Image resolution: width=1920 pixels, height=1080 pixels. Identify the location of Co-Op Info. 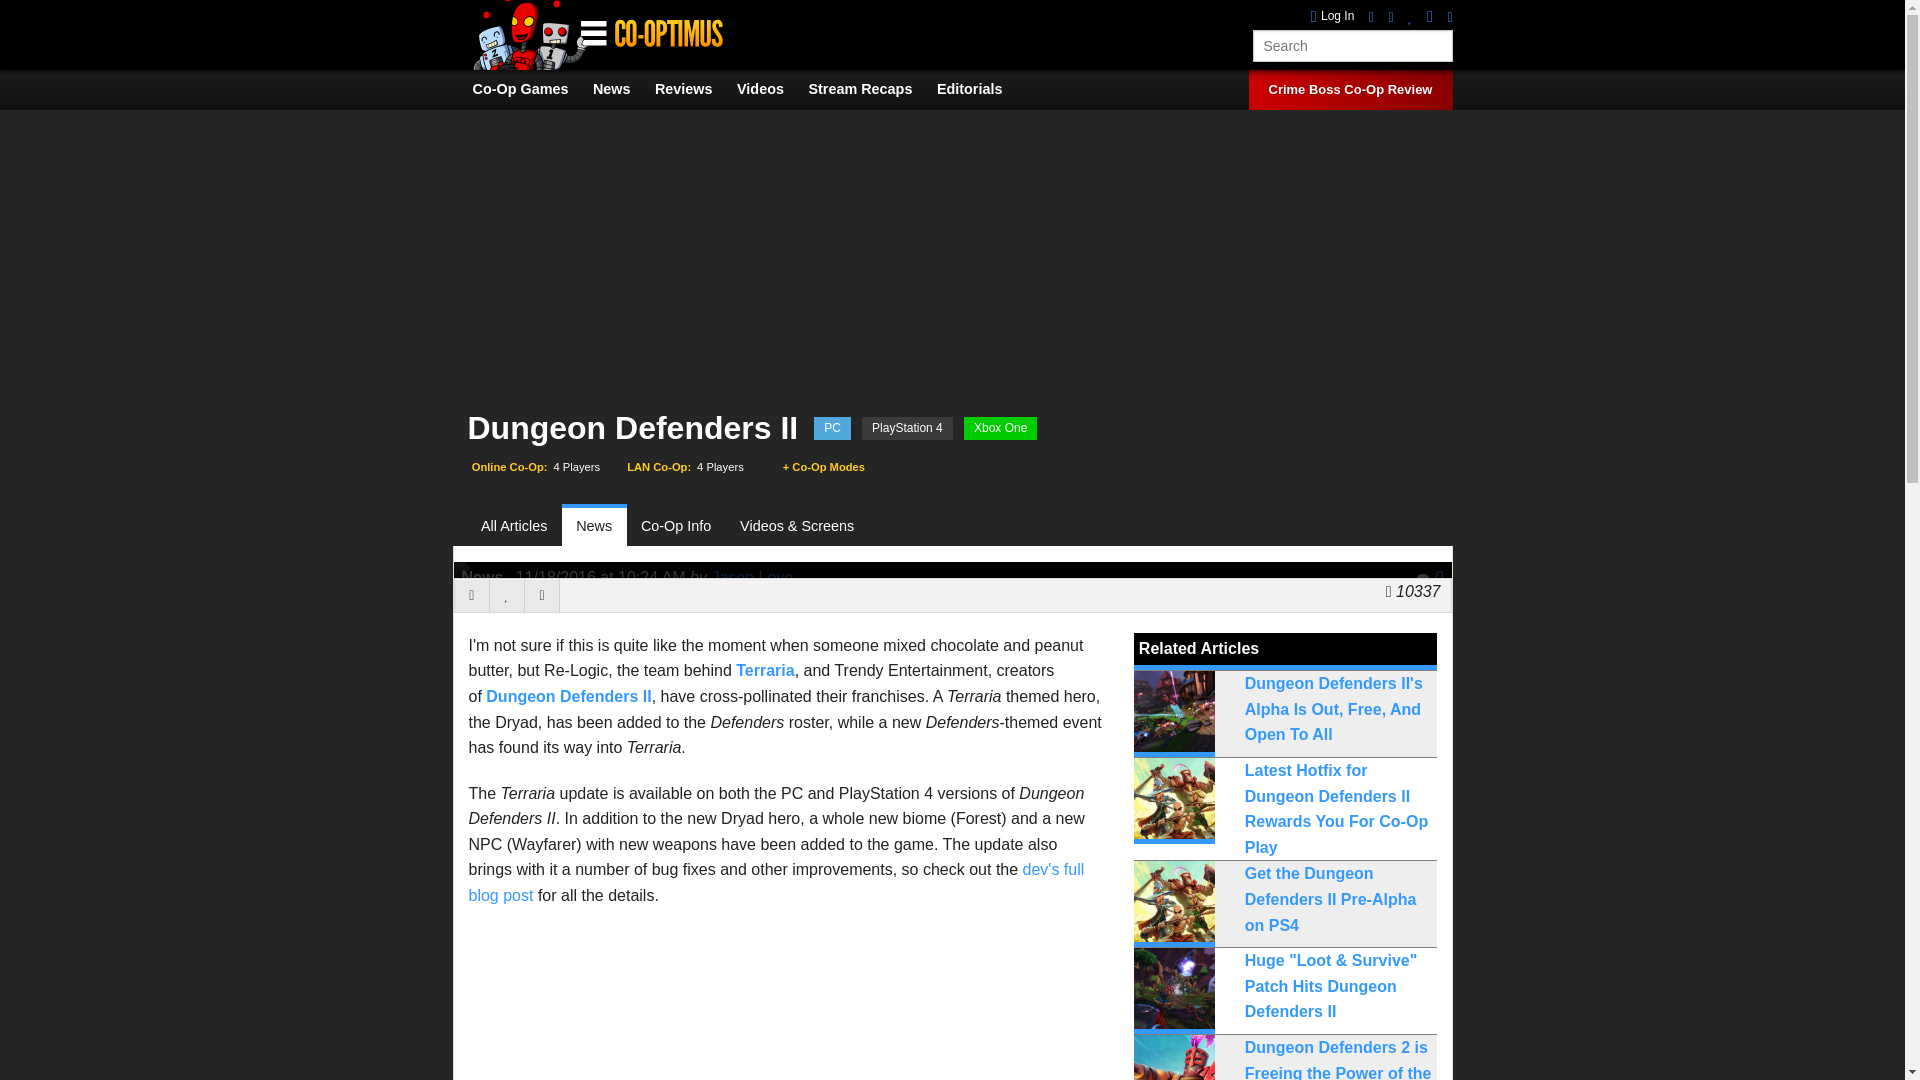
(676, 526).